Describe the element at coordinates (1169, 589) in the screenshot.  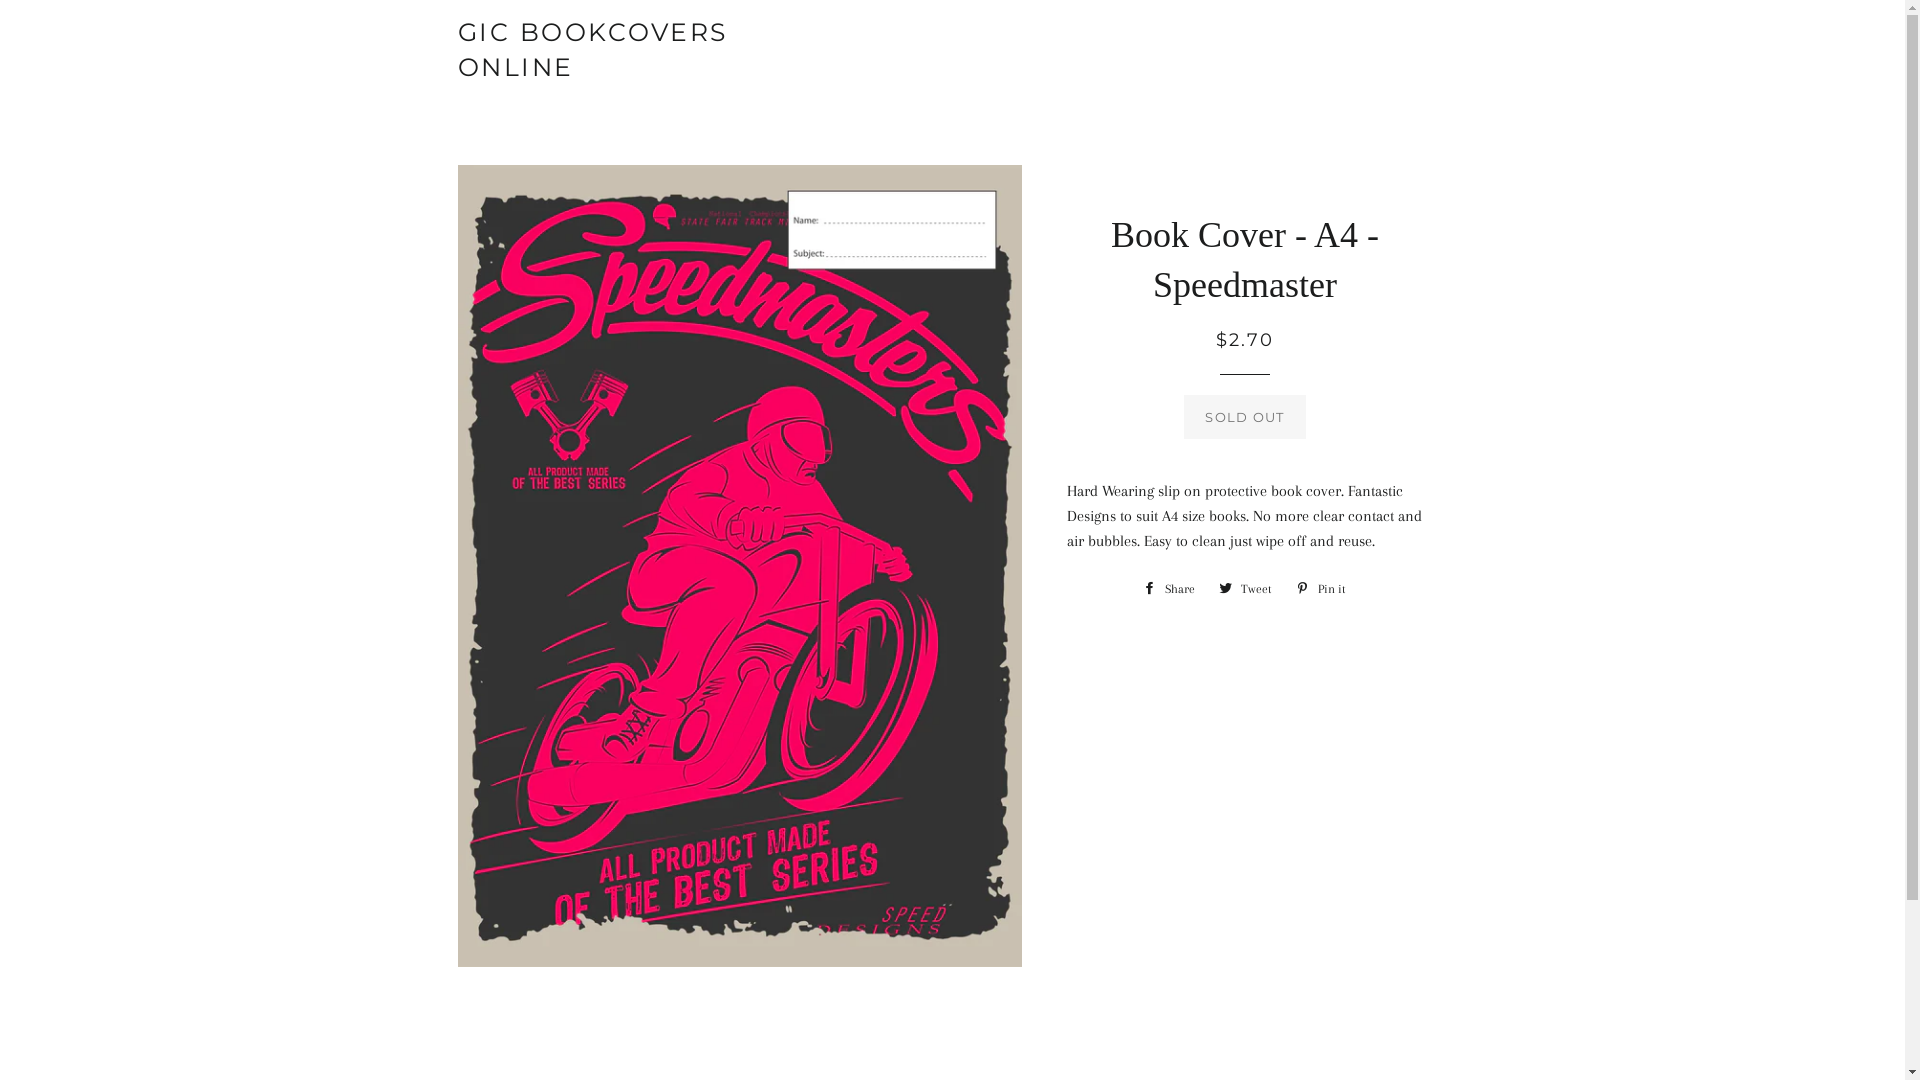
I see `Share
Share on Facebook` at that location.